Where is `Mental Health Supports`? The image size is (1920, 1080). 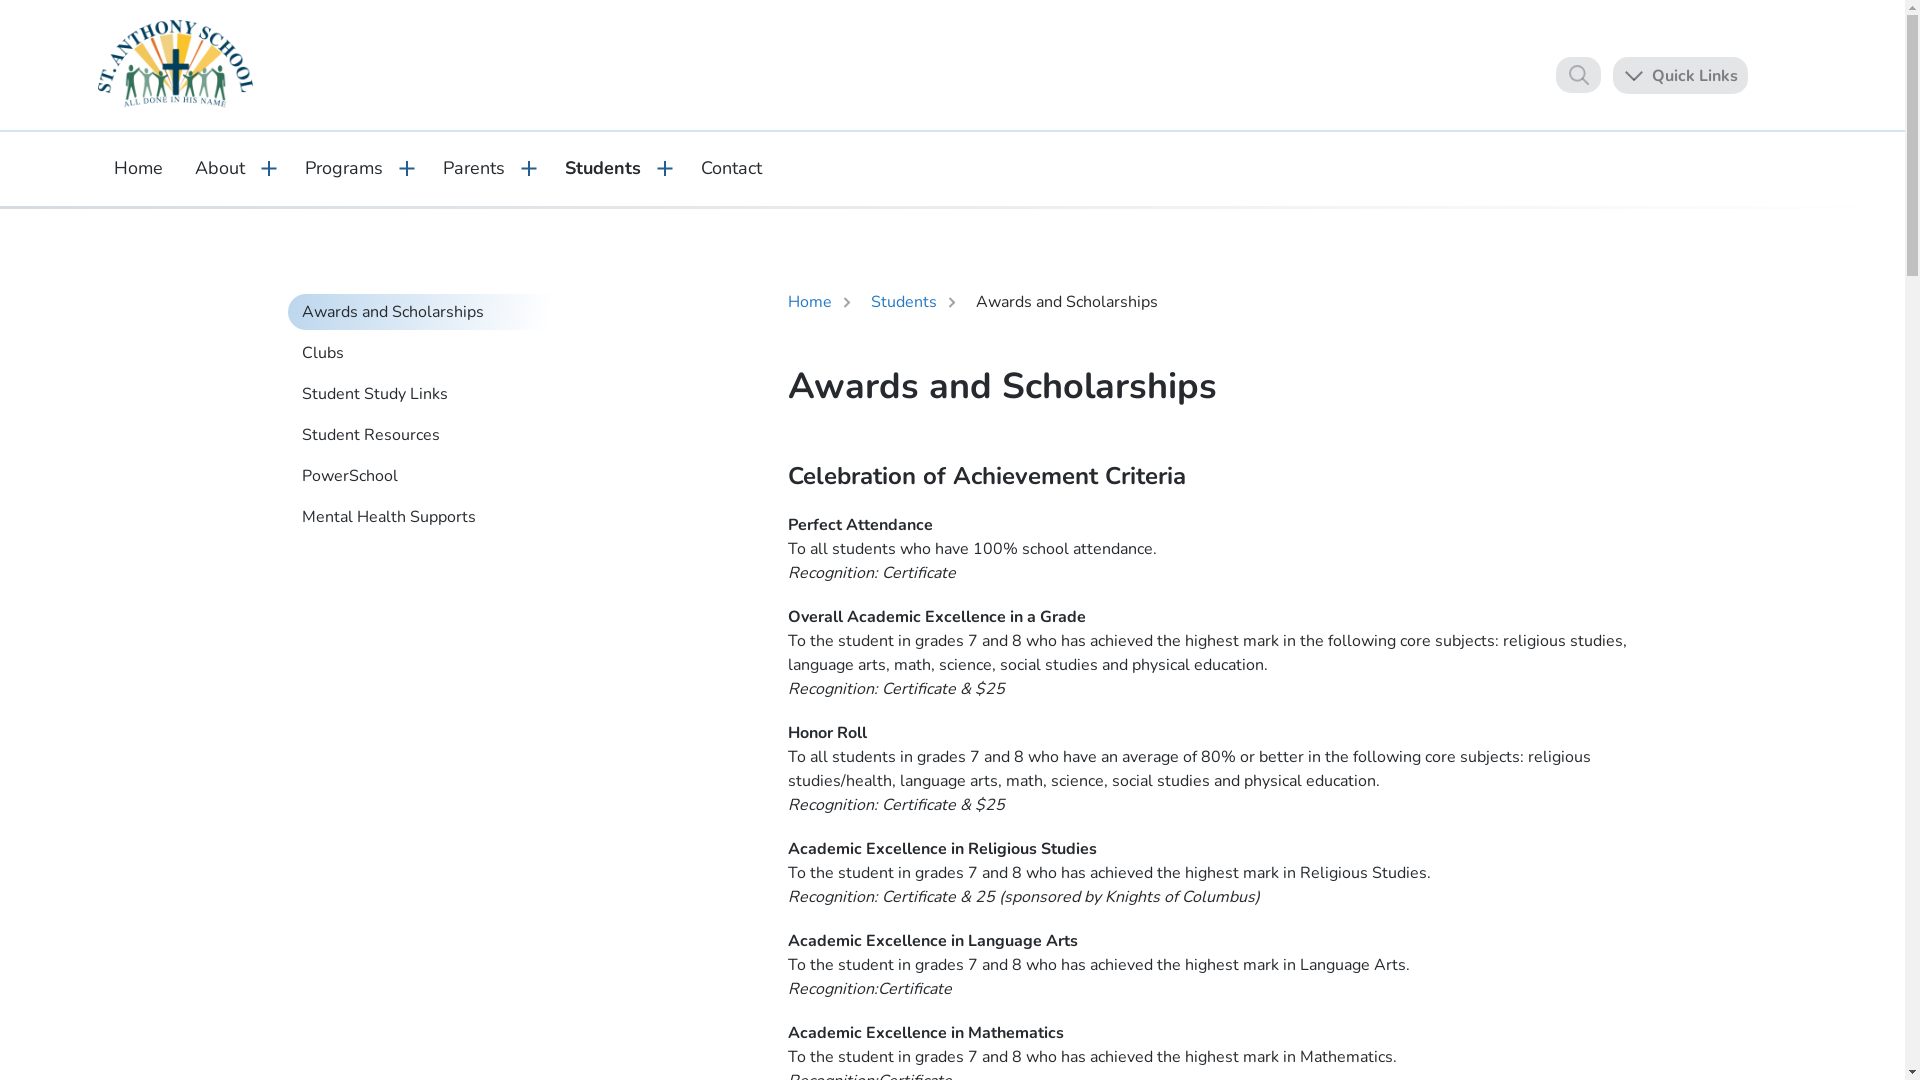 Mental Health Supports is located at coordinates (433, 517).